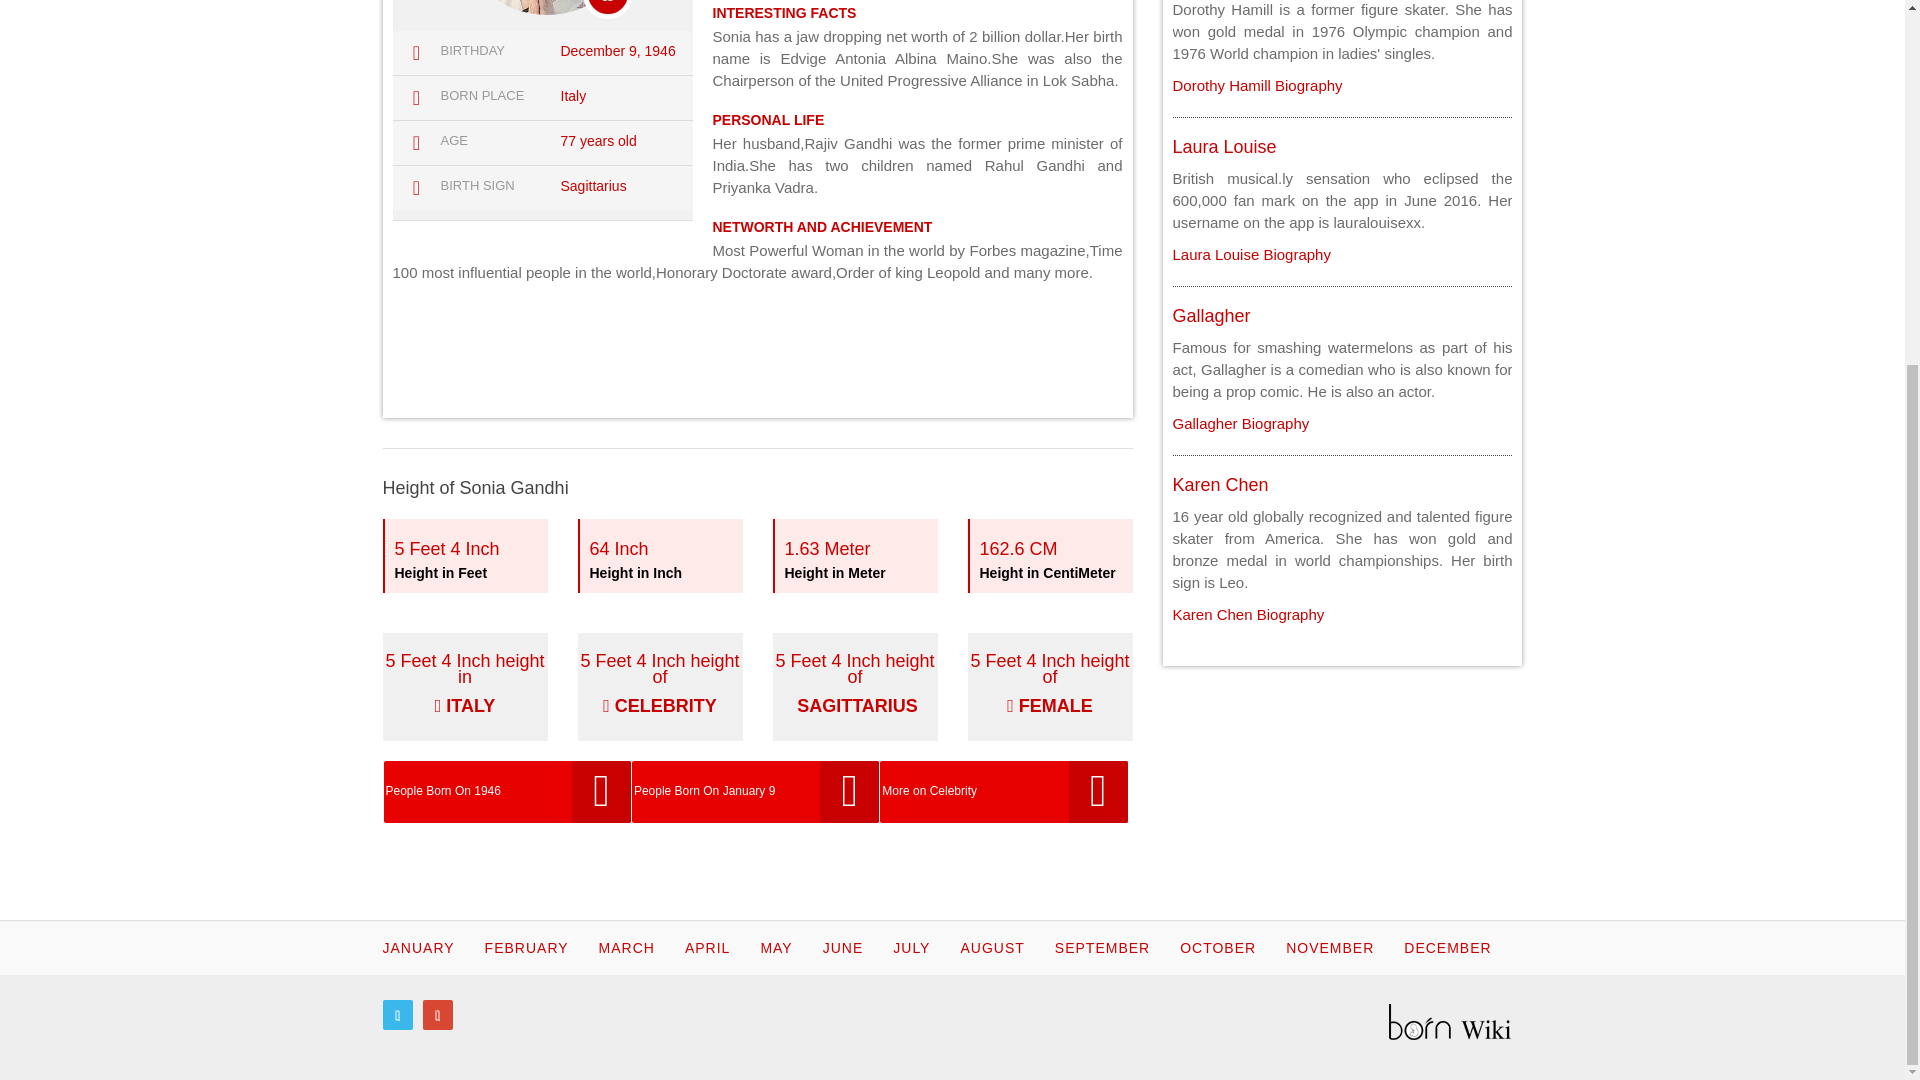 This screenshot has height=1080, width=1920. Describe the element at coordinates (854, 686) in the screenshot. I see `JANUARY` at that location.